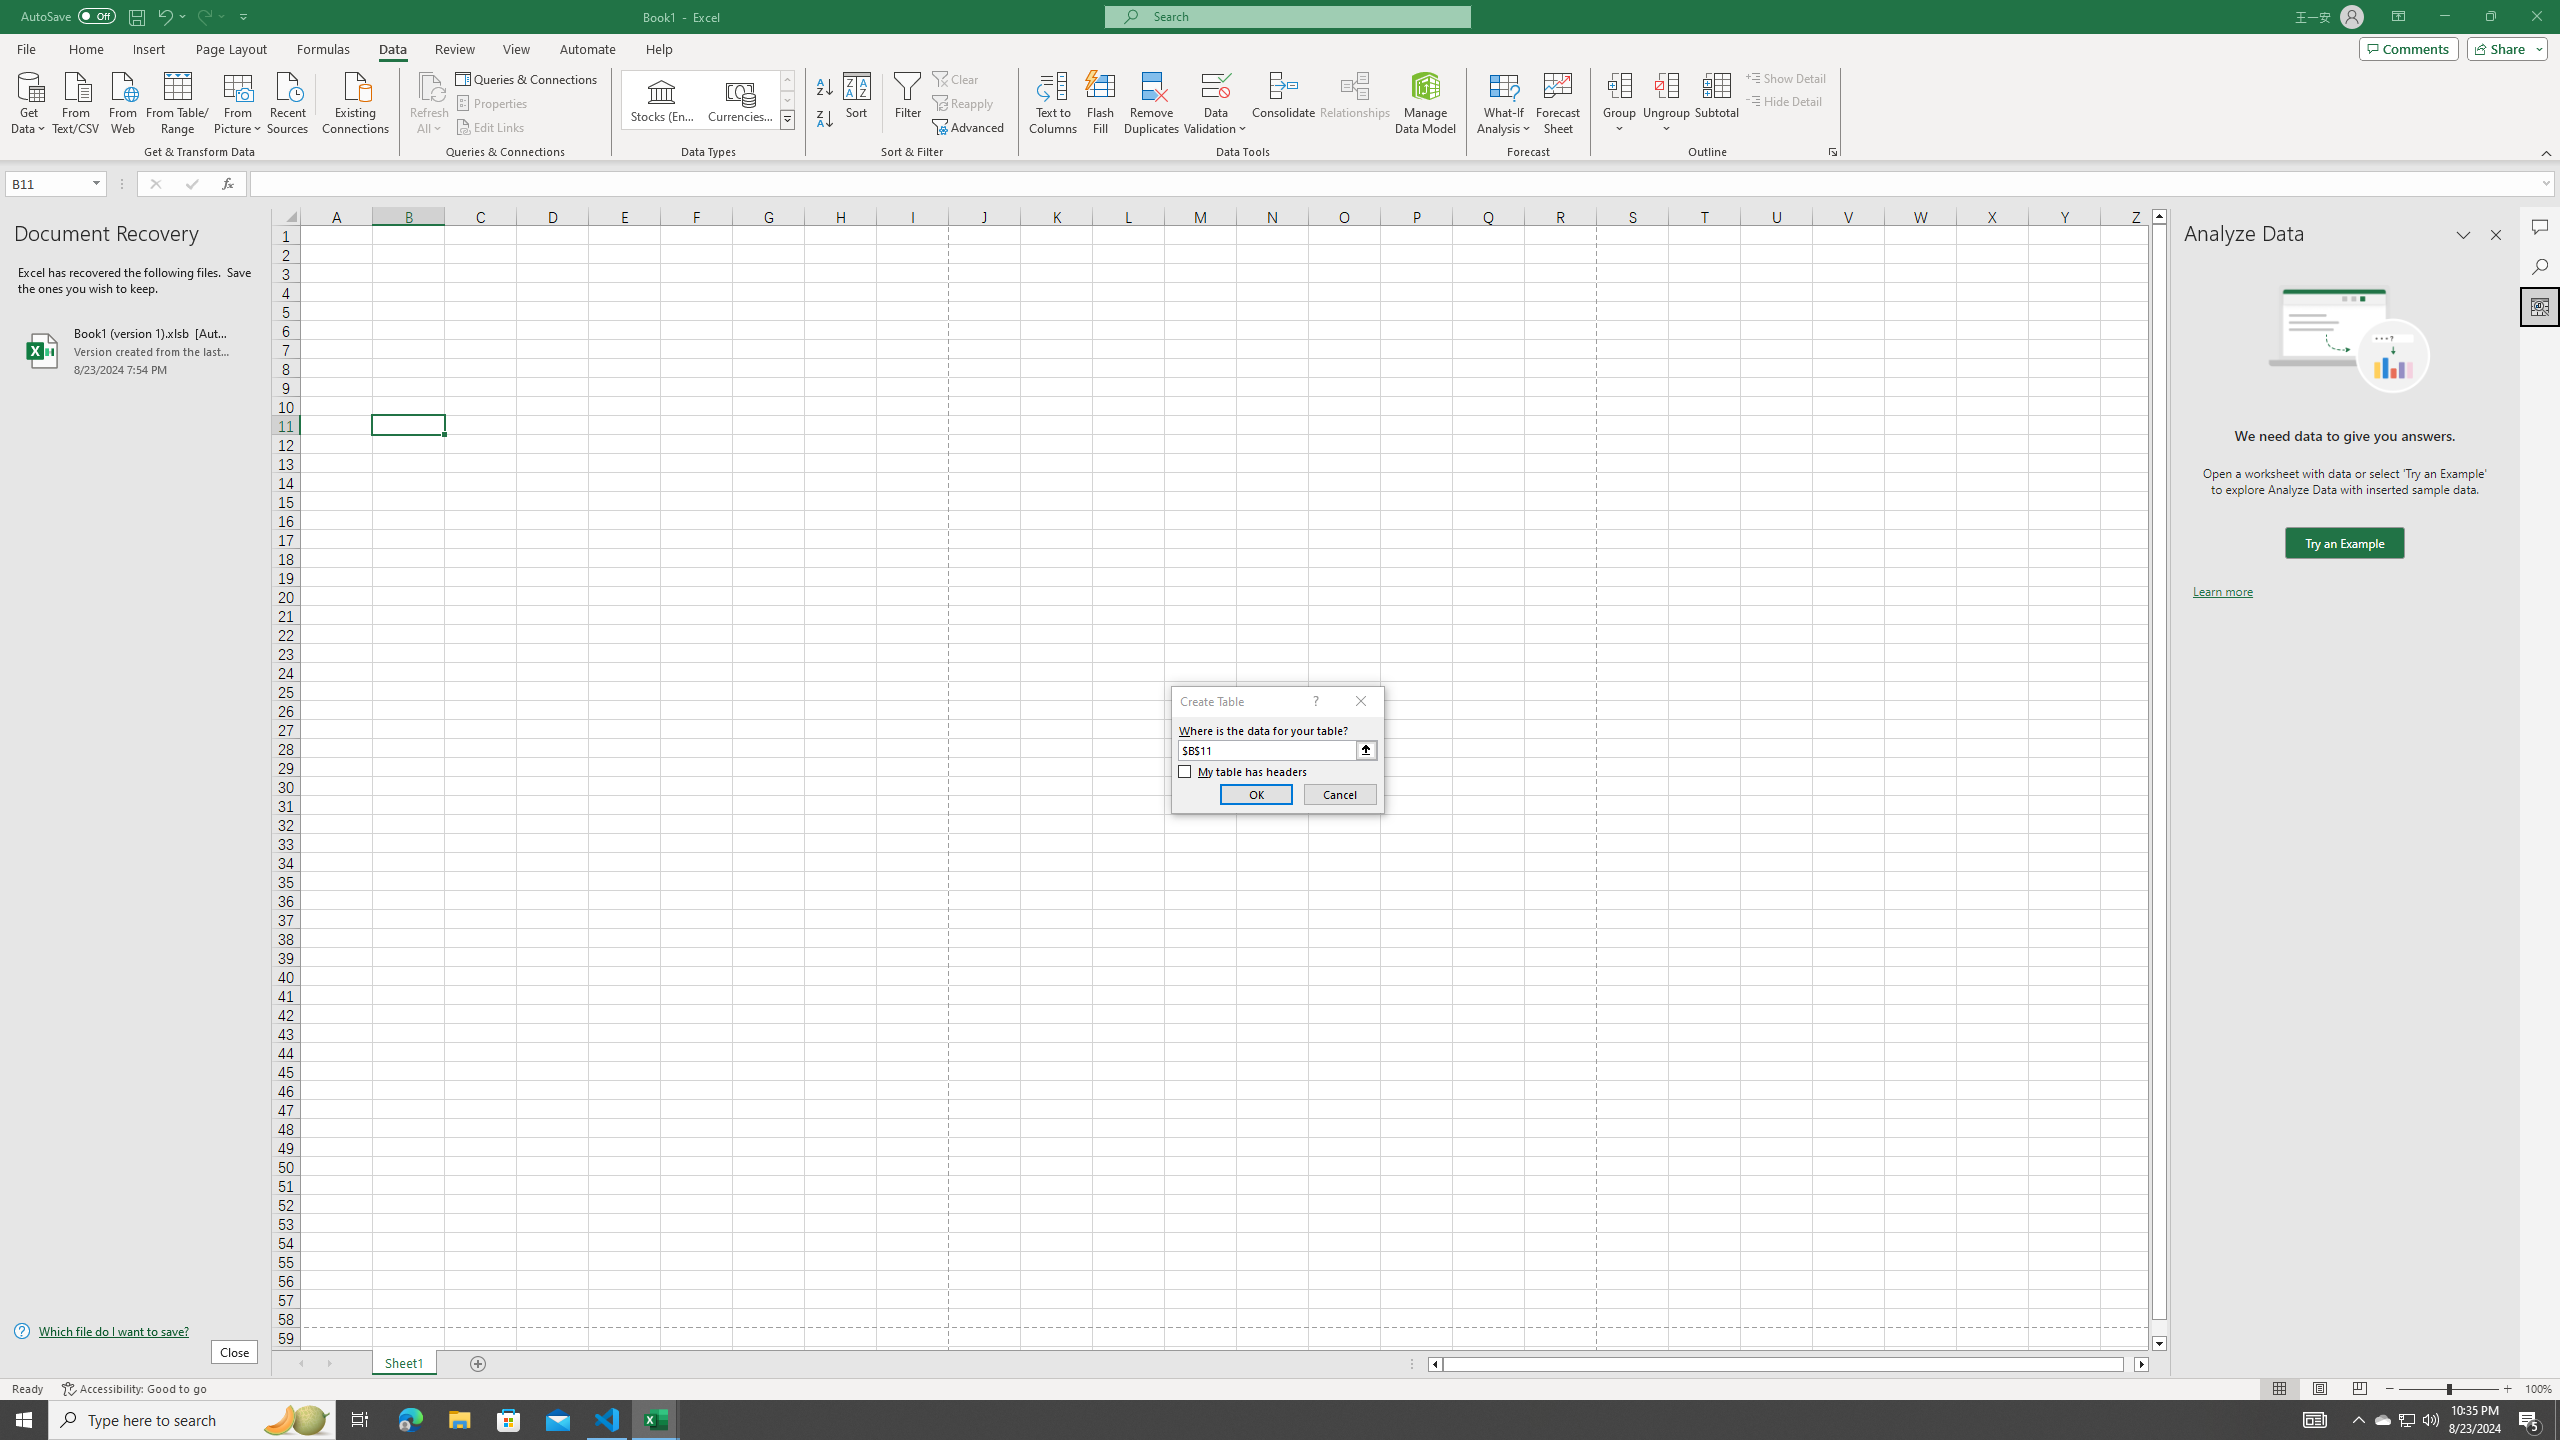  What do you see at coordinates (1558, 103) in the screenshot?
I see `Forecast Sheet` at bounding box center [1558, 103].